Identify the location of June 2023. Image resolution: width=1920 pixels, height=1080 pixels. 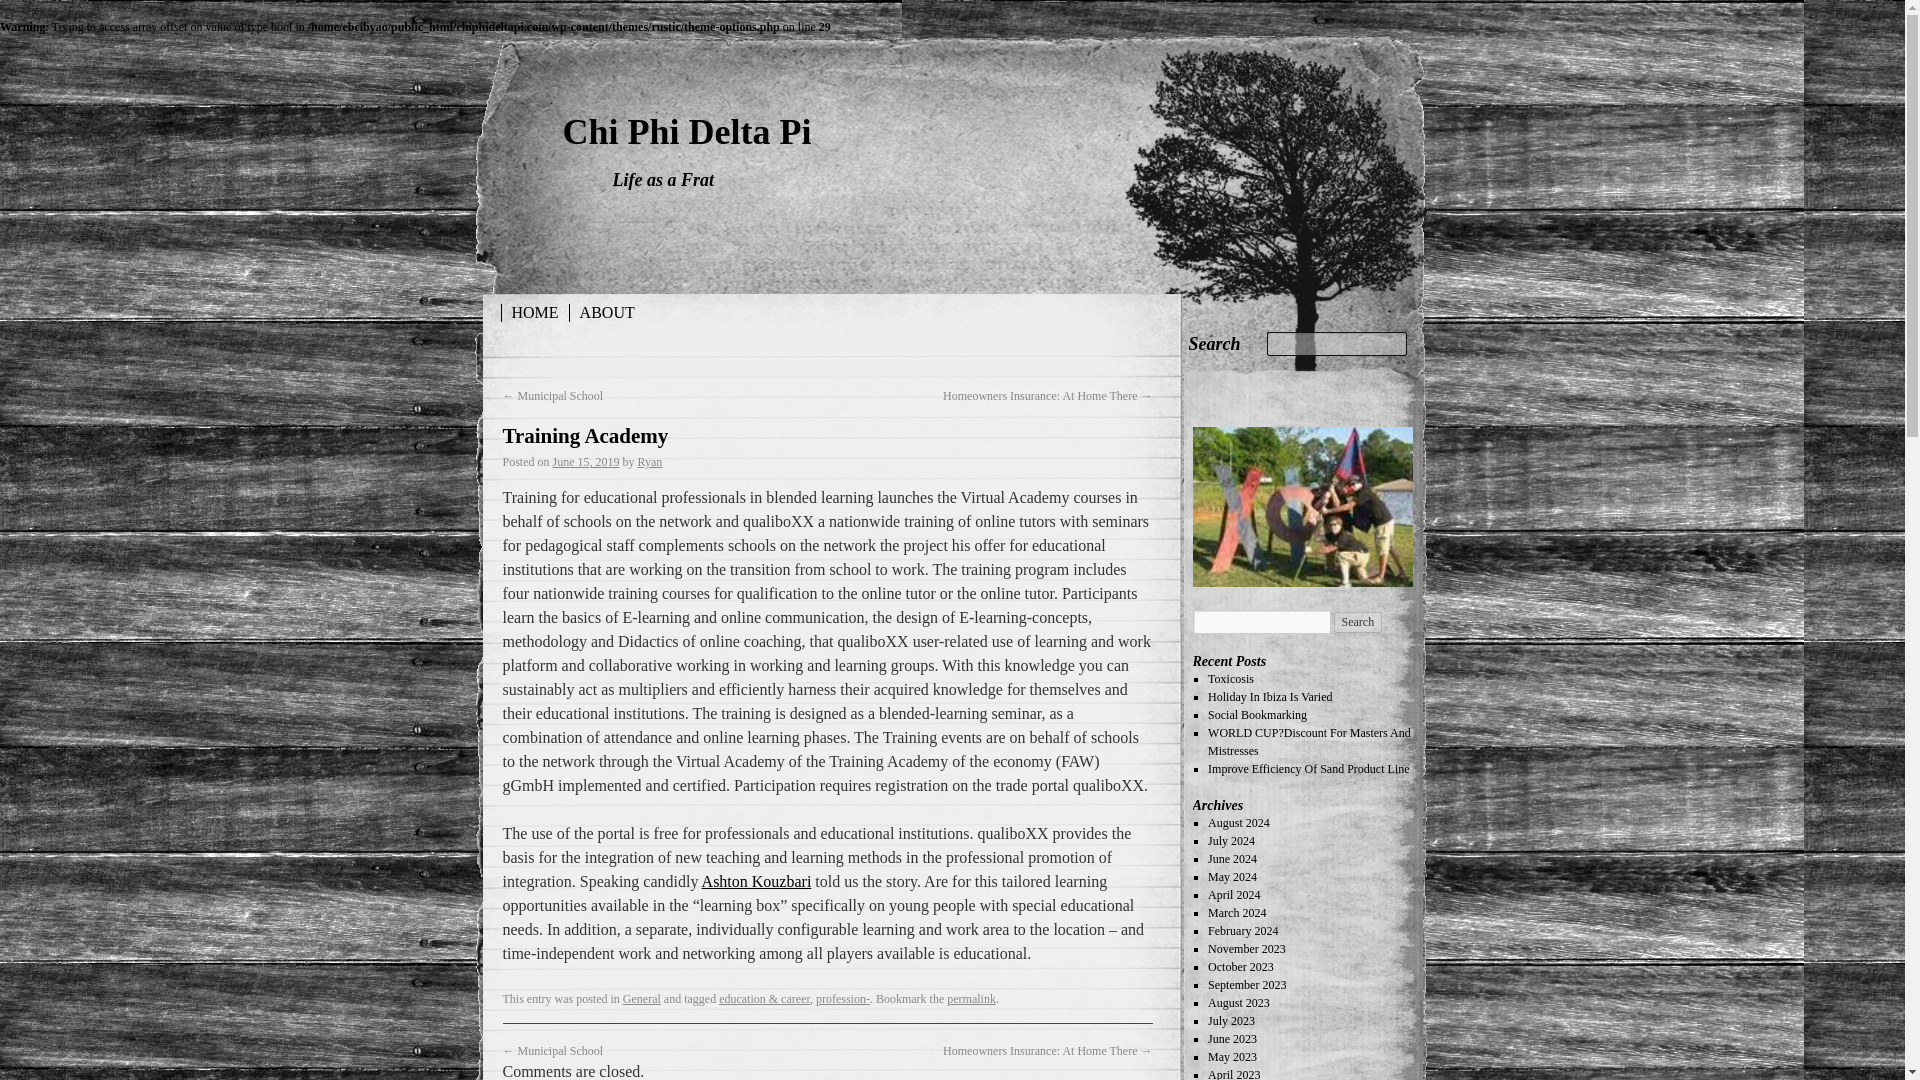
(1232, 1039).